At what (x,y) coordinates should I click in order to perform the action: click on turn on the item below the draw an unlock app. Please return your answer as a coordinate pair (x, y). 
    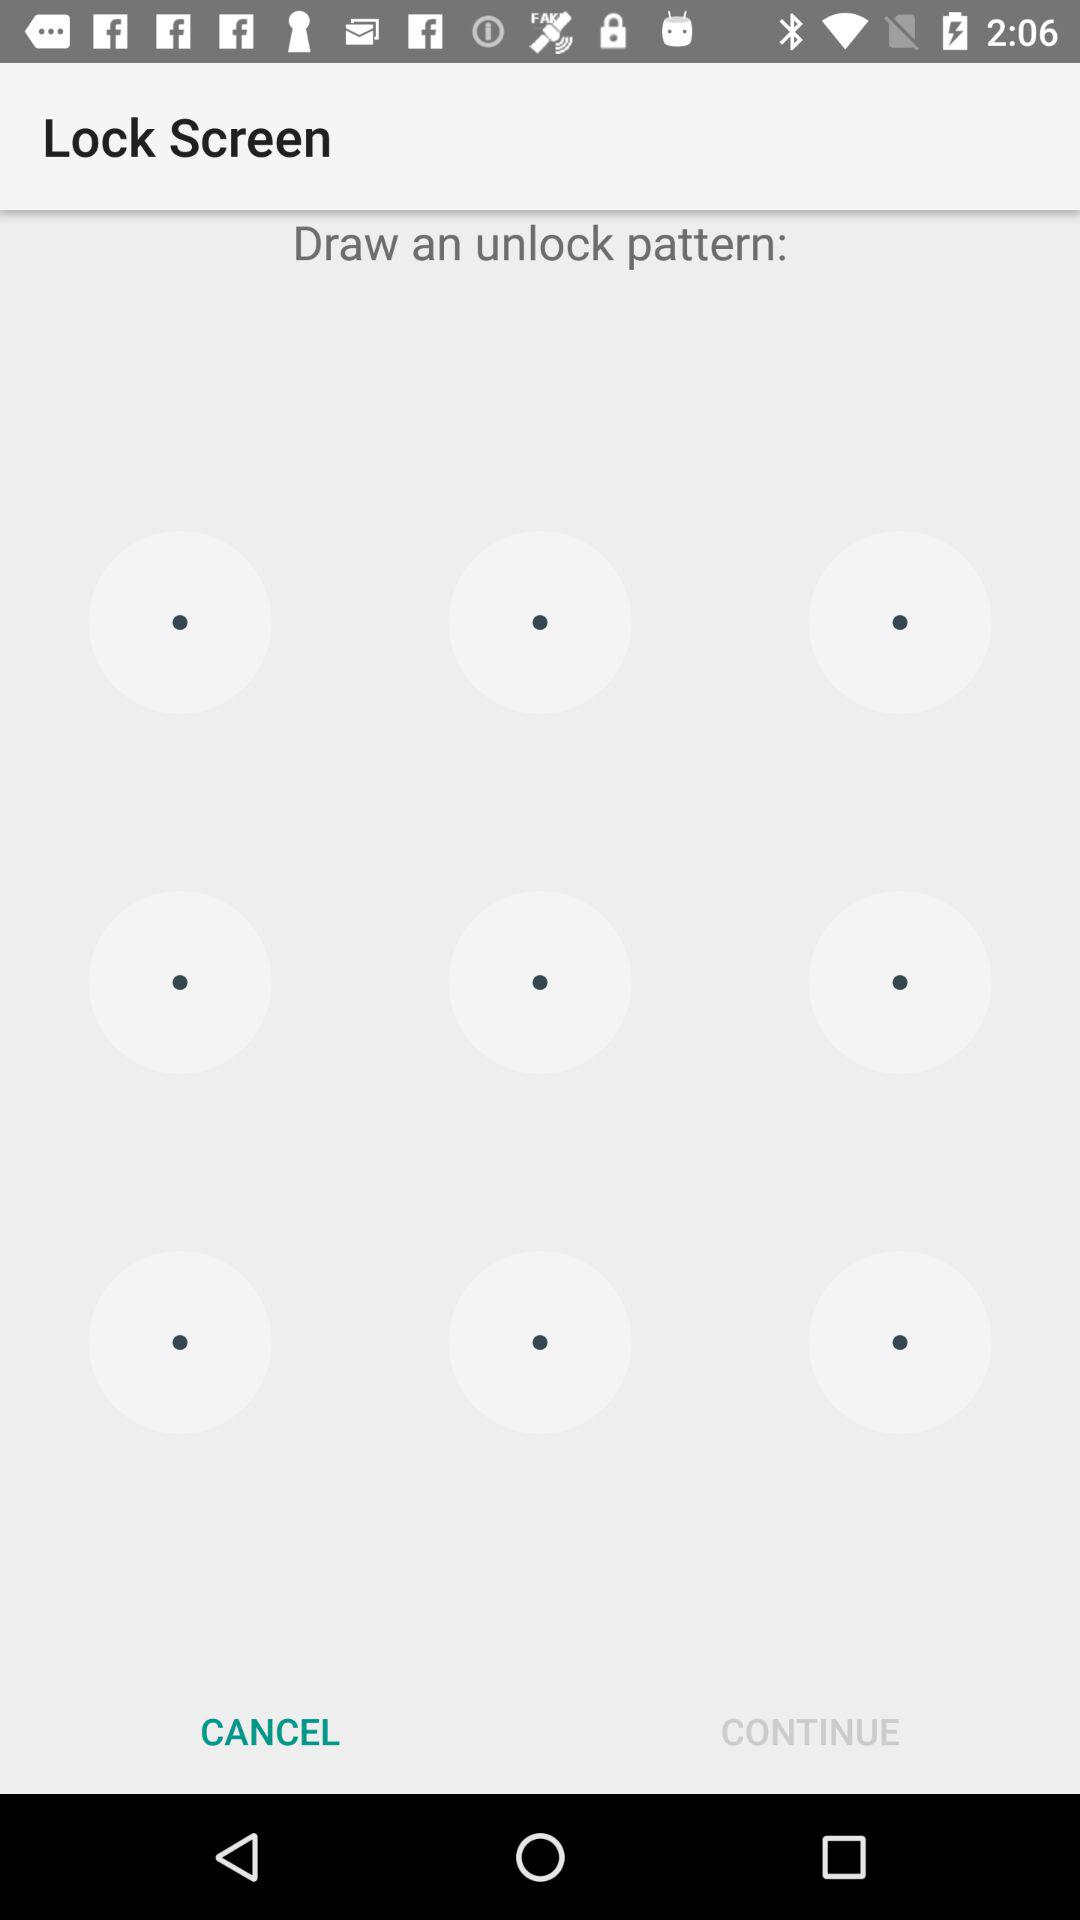
    Looking at the image, I should click on (540, 982).